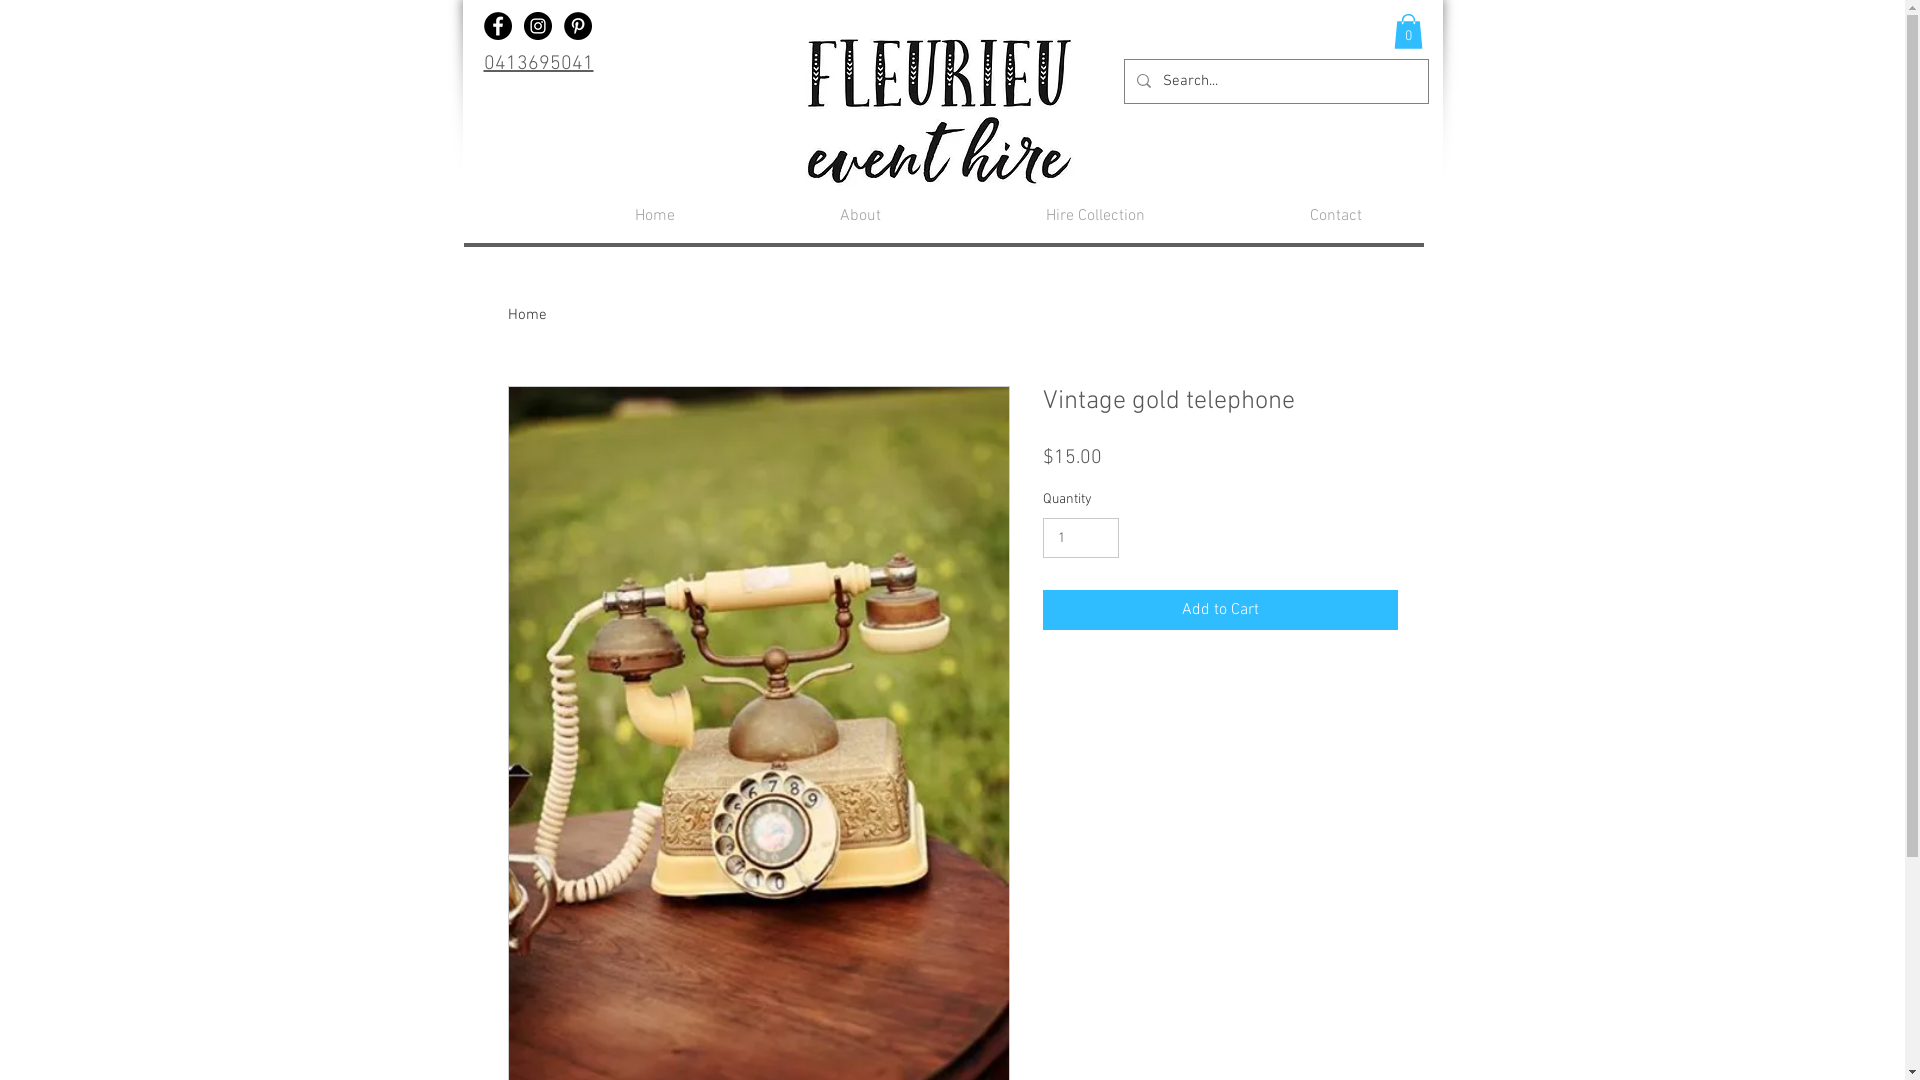 Image resolution: width=1920 pixels, height=1080 pixels. I want to click on Home, so click(587, 216).